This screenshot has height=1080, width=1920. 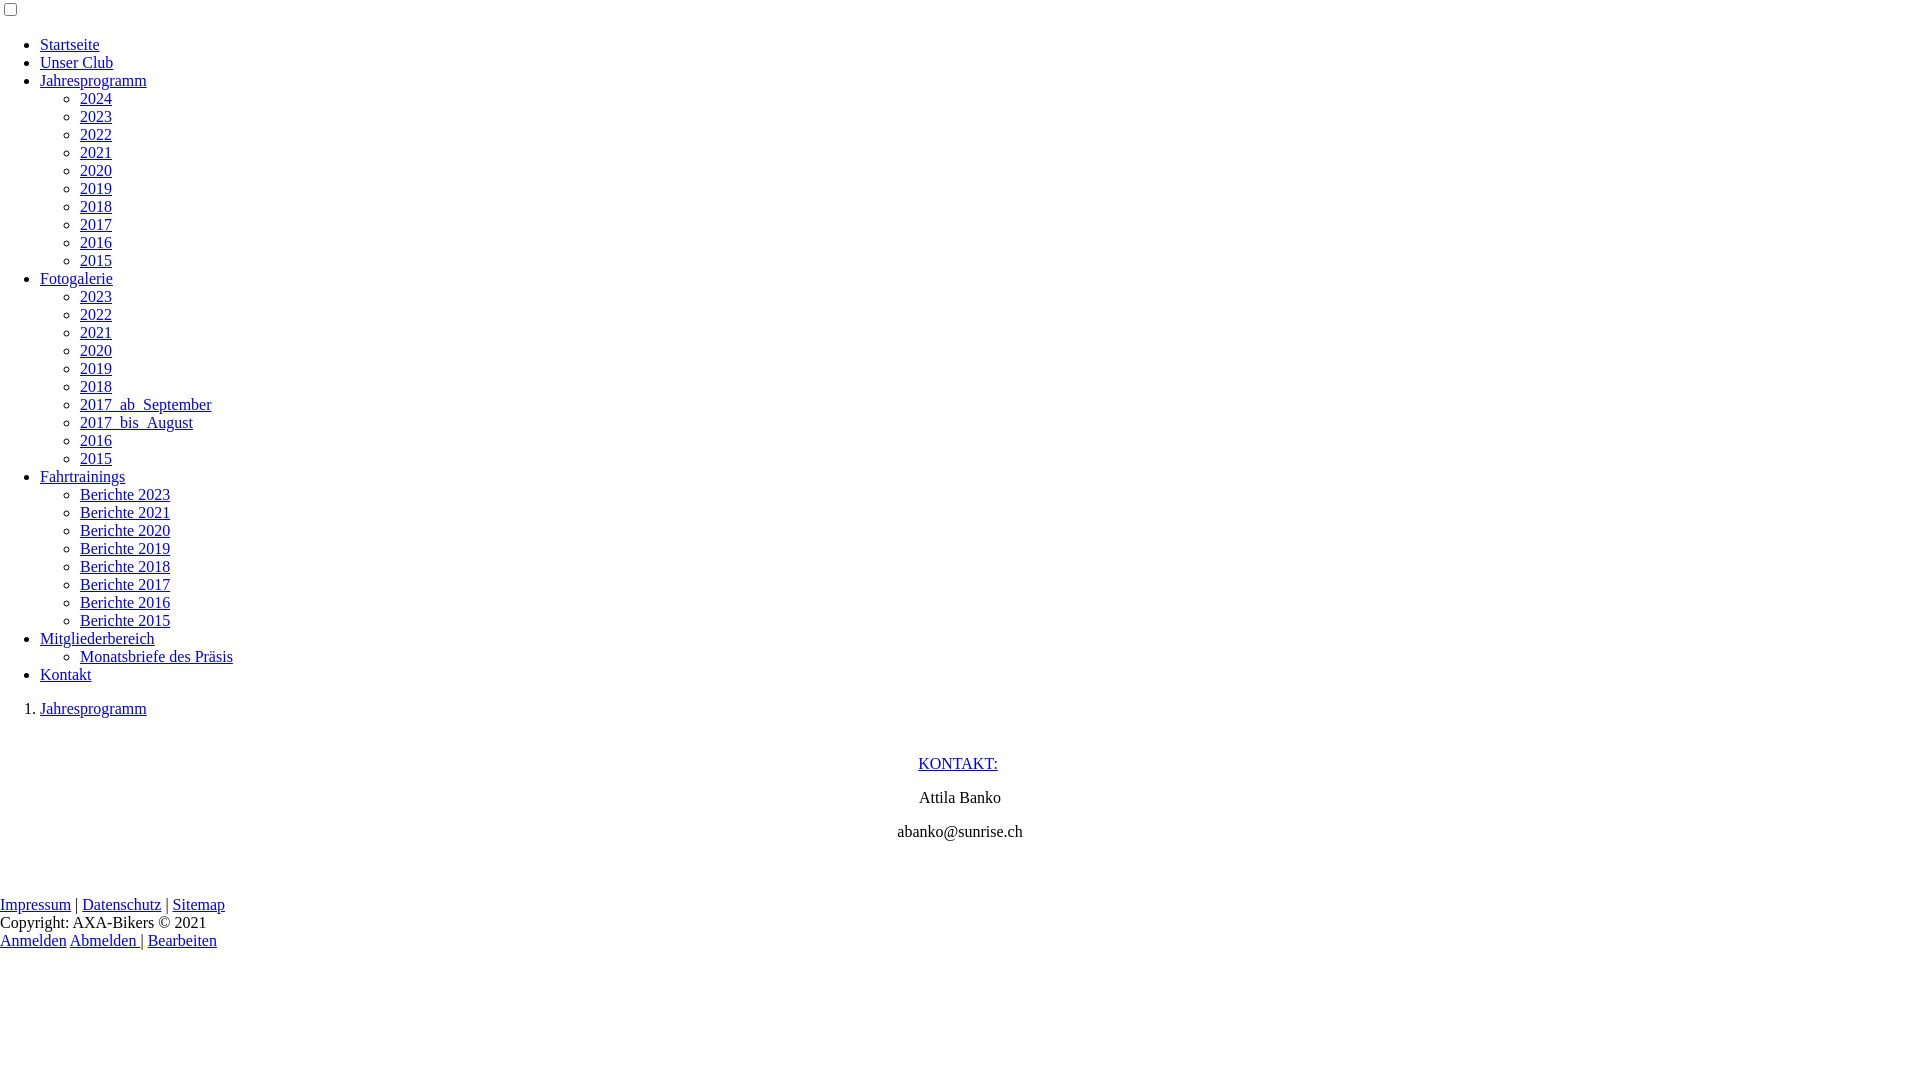 What do you see at coordinates (96, 386) in the screenshot?
I see `2018` at bounding box center [96, 386].